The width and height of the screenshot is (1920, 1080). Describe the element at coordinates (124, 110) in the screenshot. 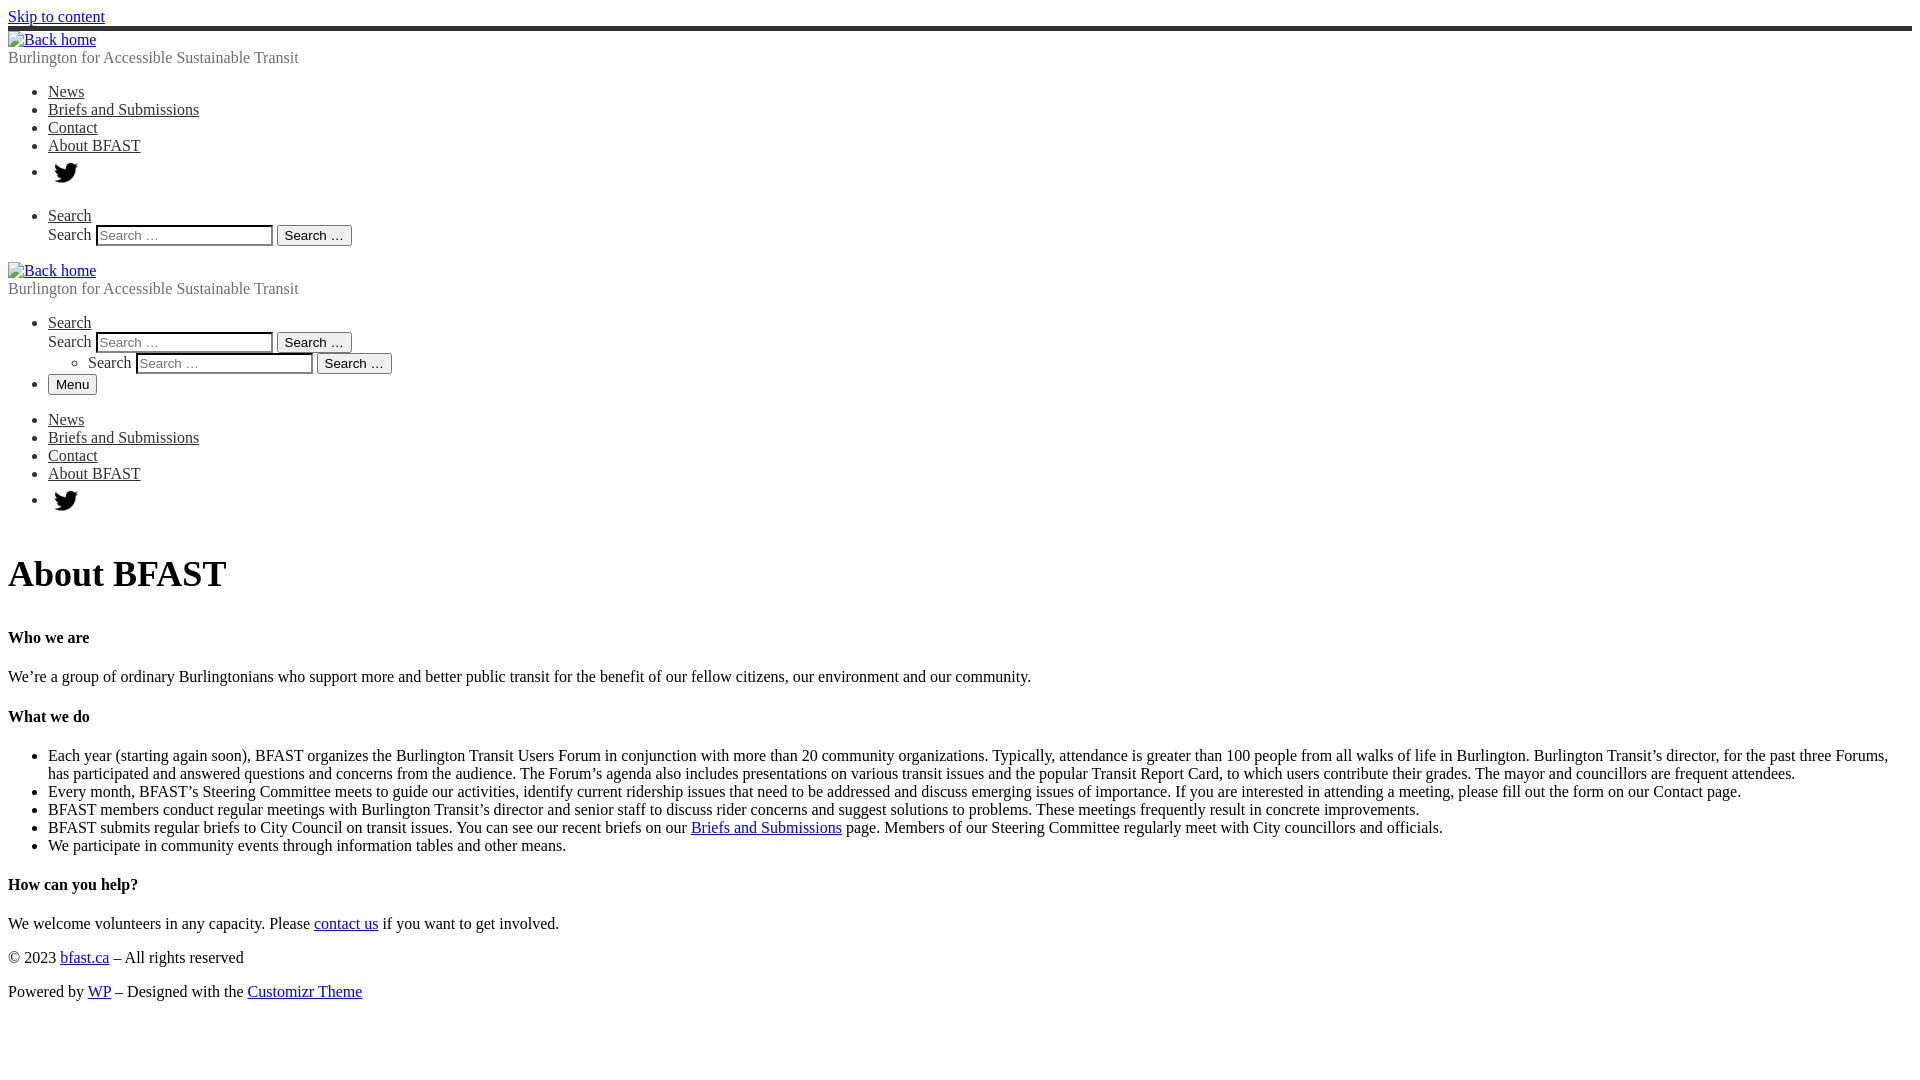

I see `Briefs and Submissions` at that location.